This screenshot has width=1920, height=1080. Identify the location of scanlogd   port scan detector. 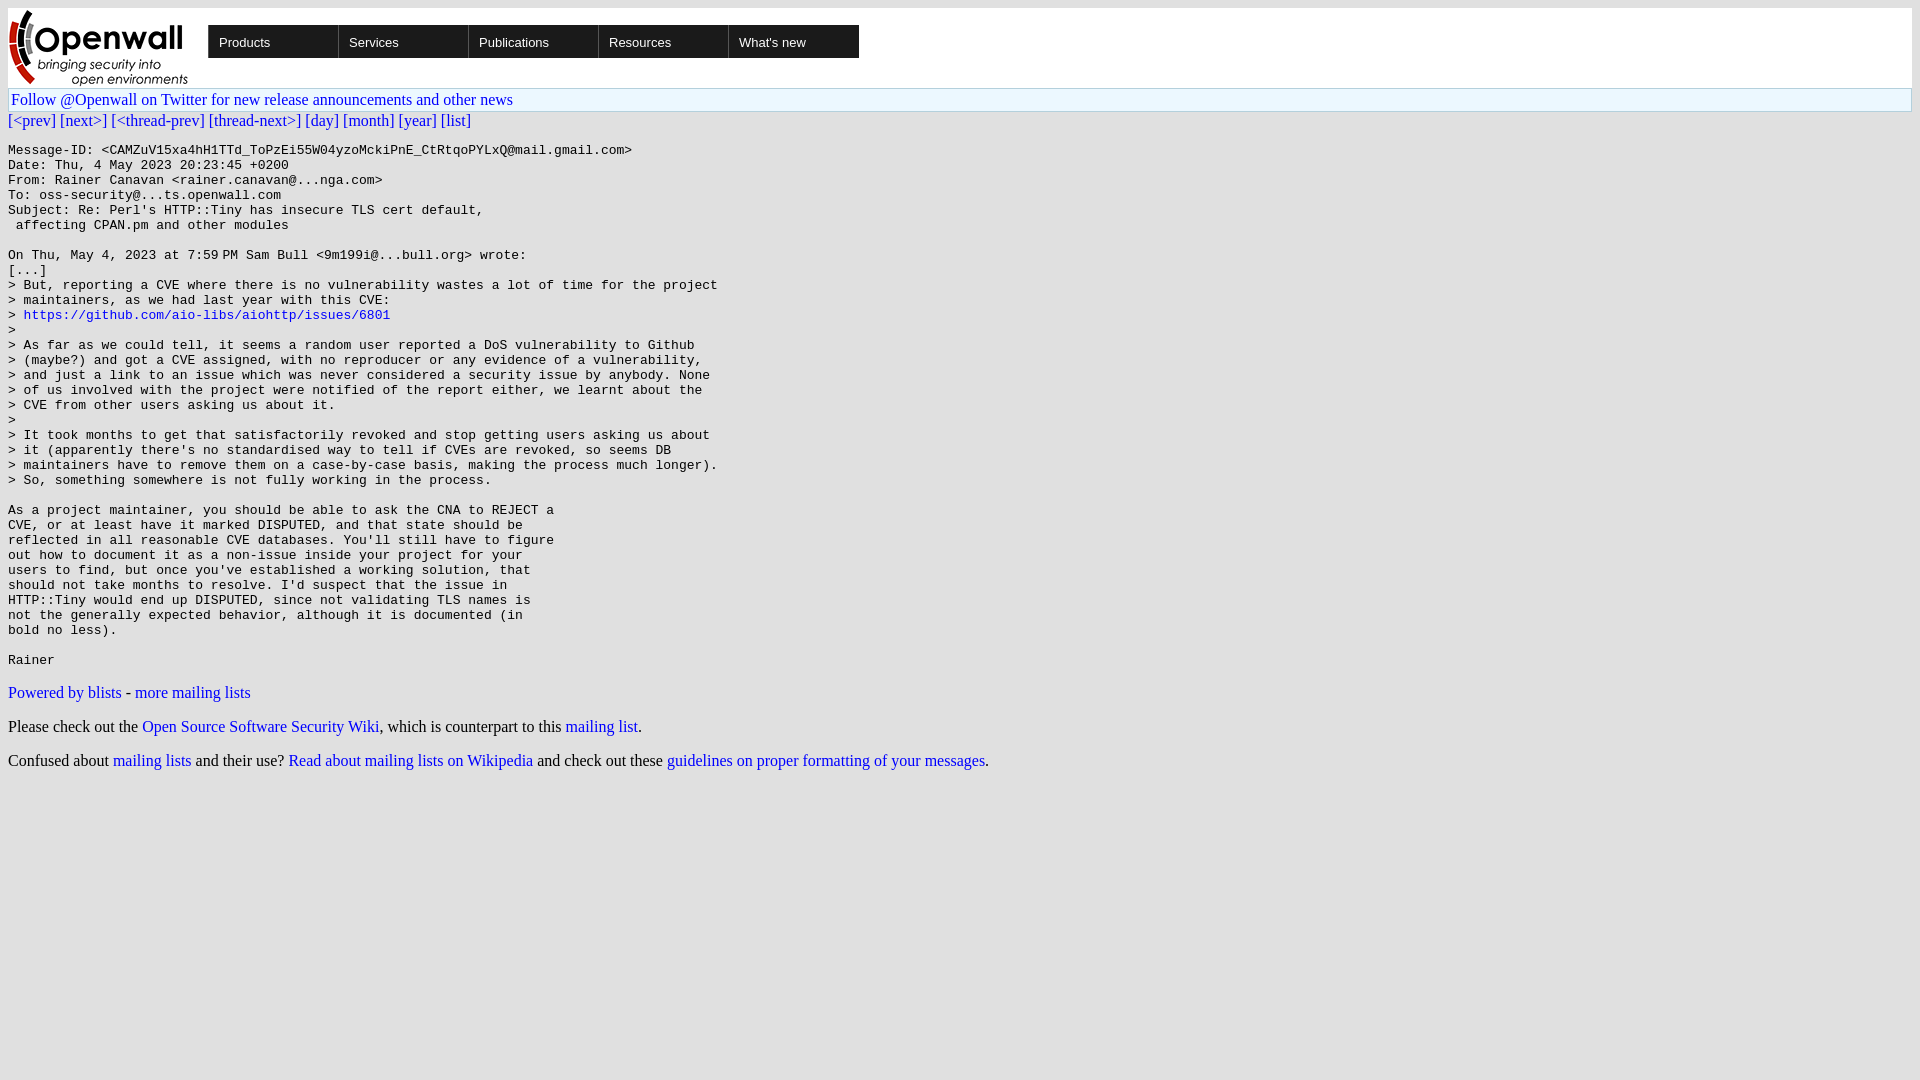
(242, 356).